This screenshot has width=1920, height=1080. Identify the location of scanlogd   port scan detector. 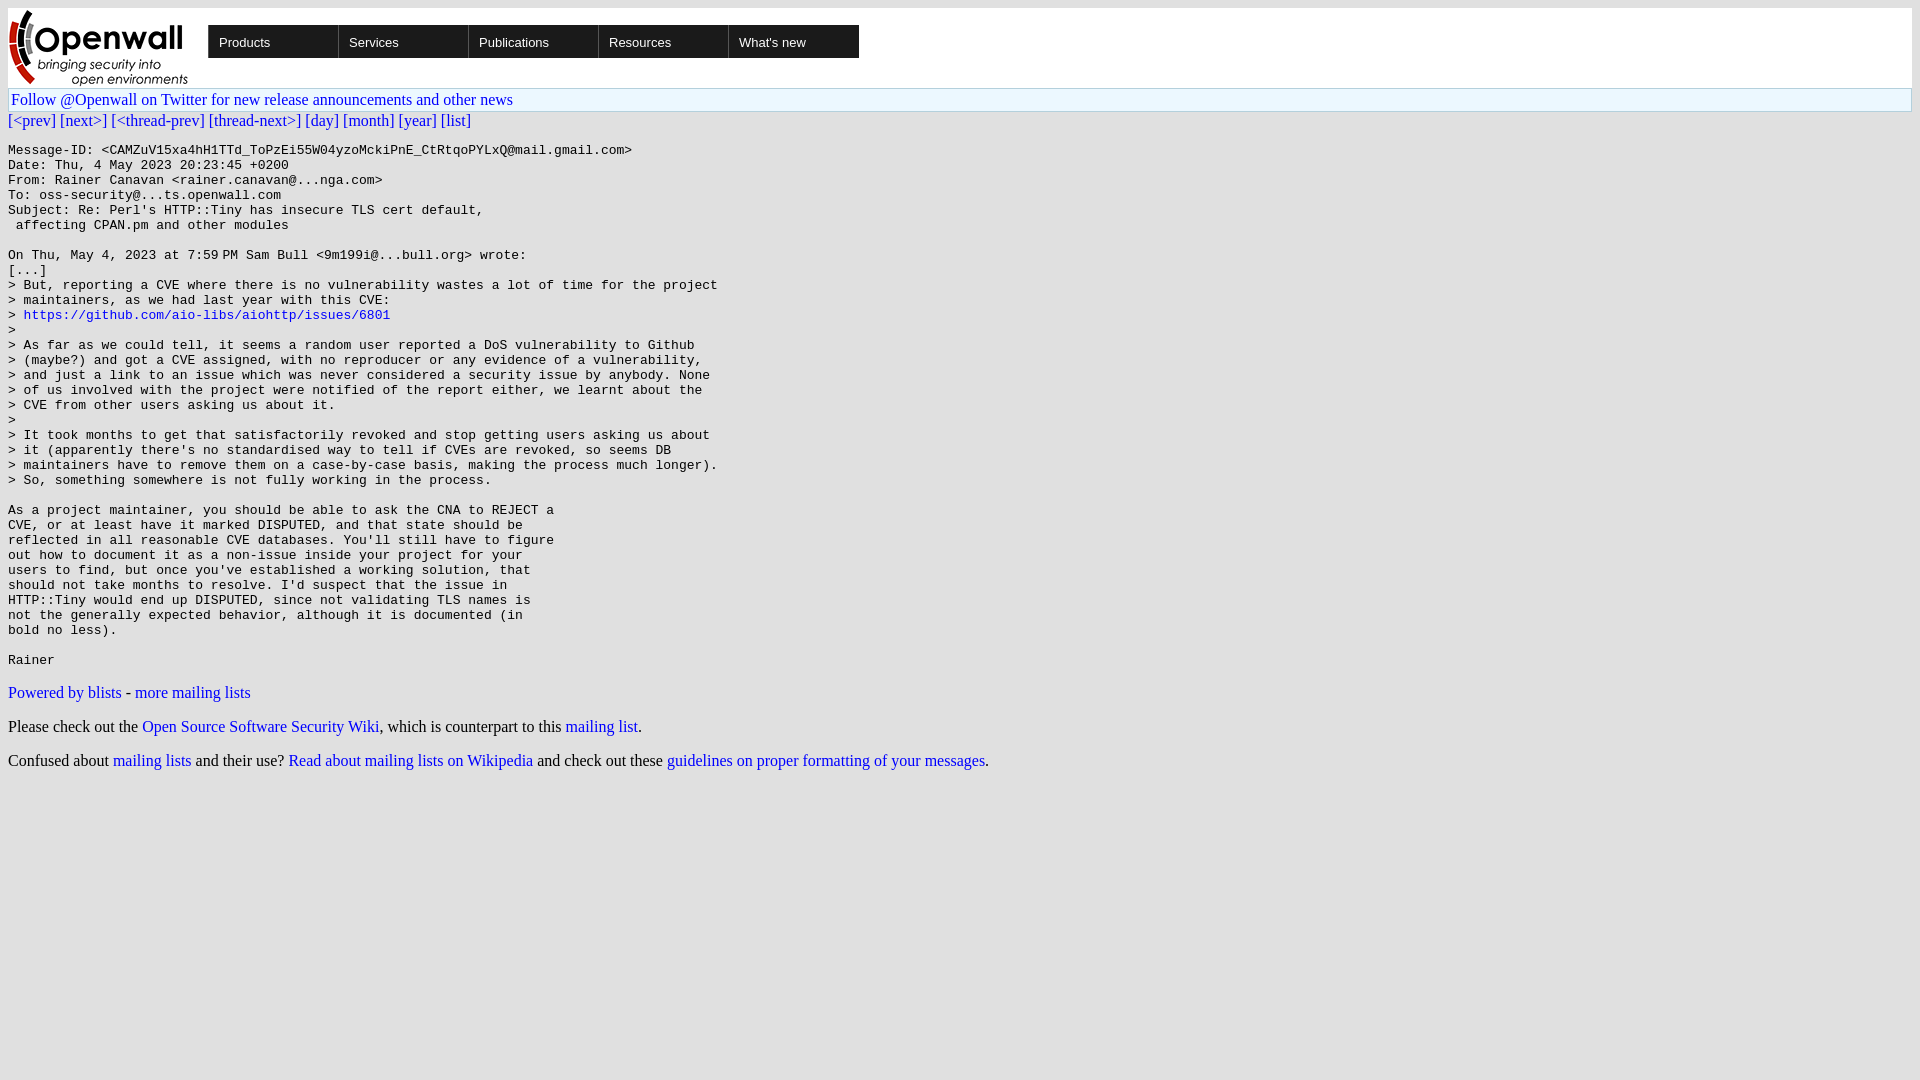
(242, 356).